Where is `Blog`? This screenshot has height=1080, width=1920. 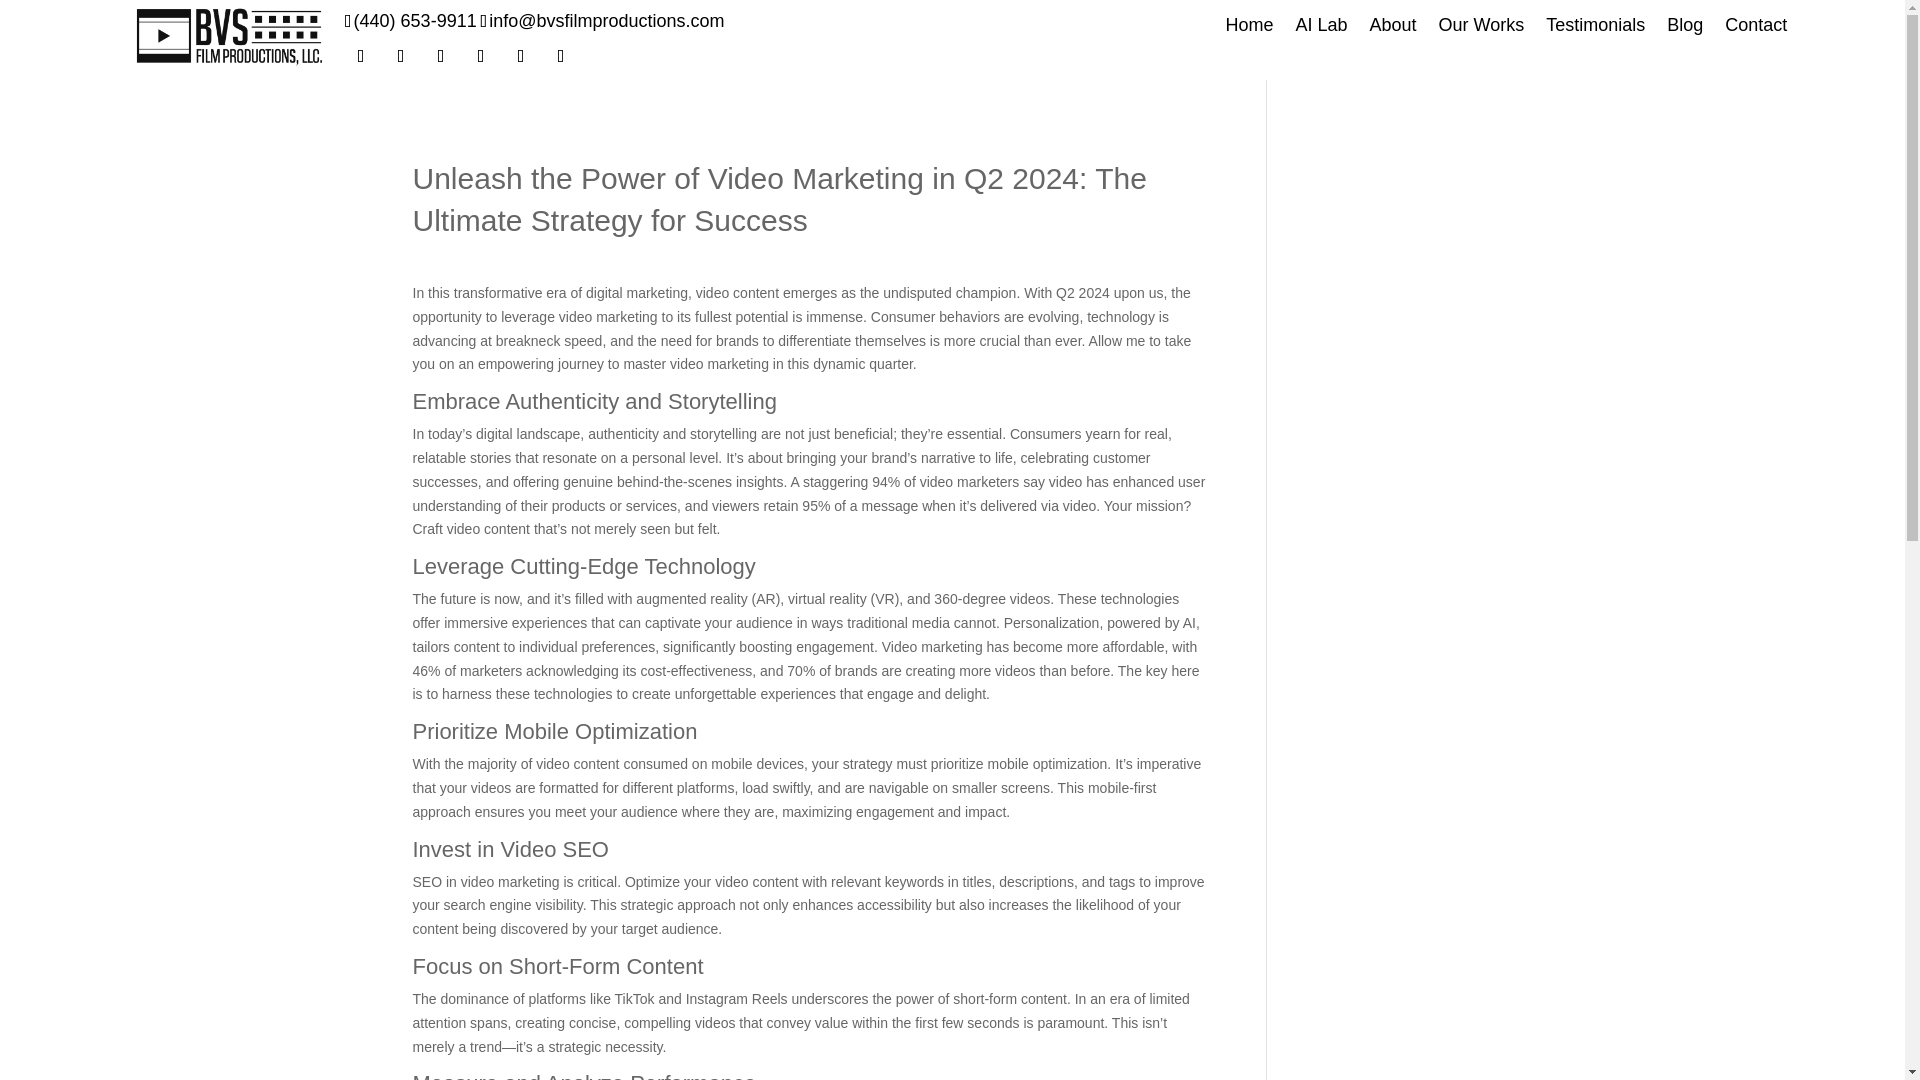
Blog is located at coordinates (1684, 28).